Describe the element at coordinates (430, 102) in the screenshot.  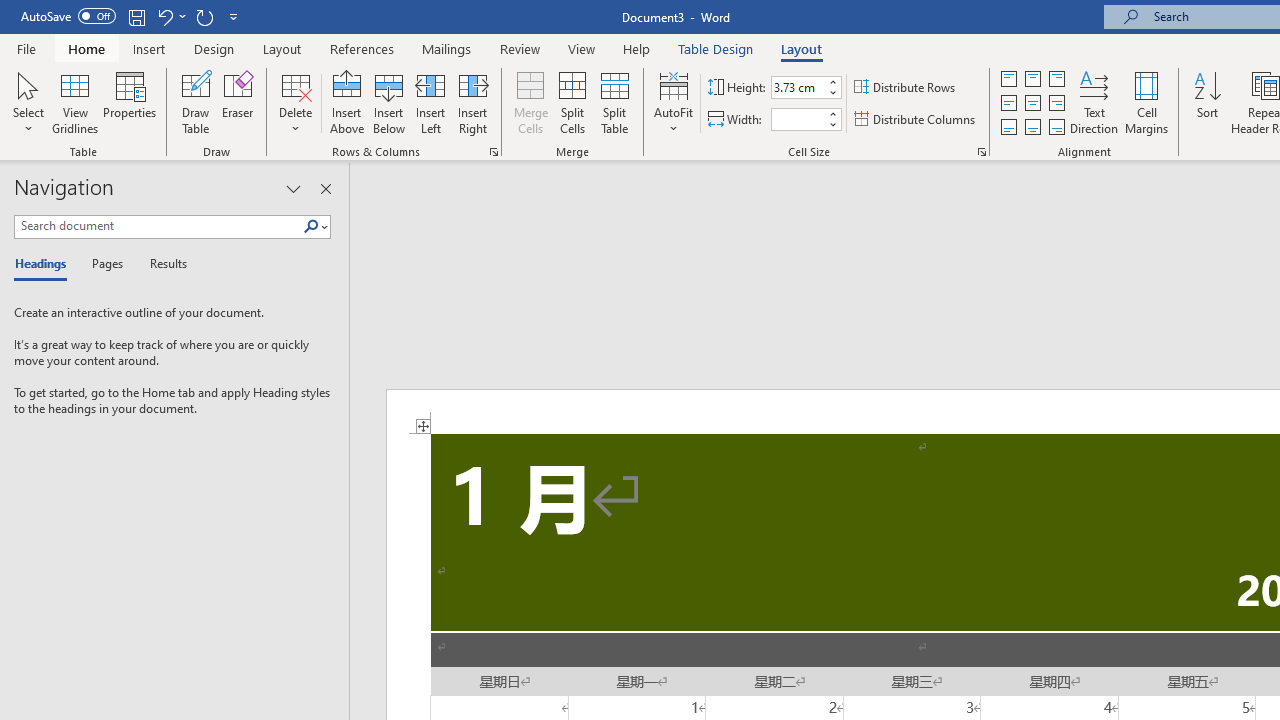
I see `Insert Left` at that location.